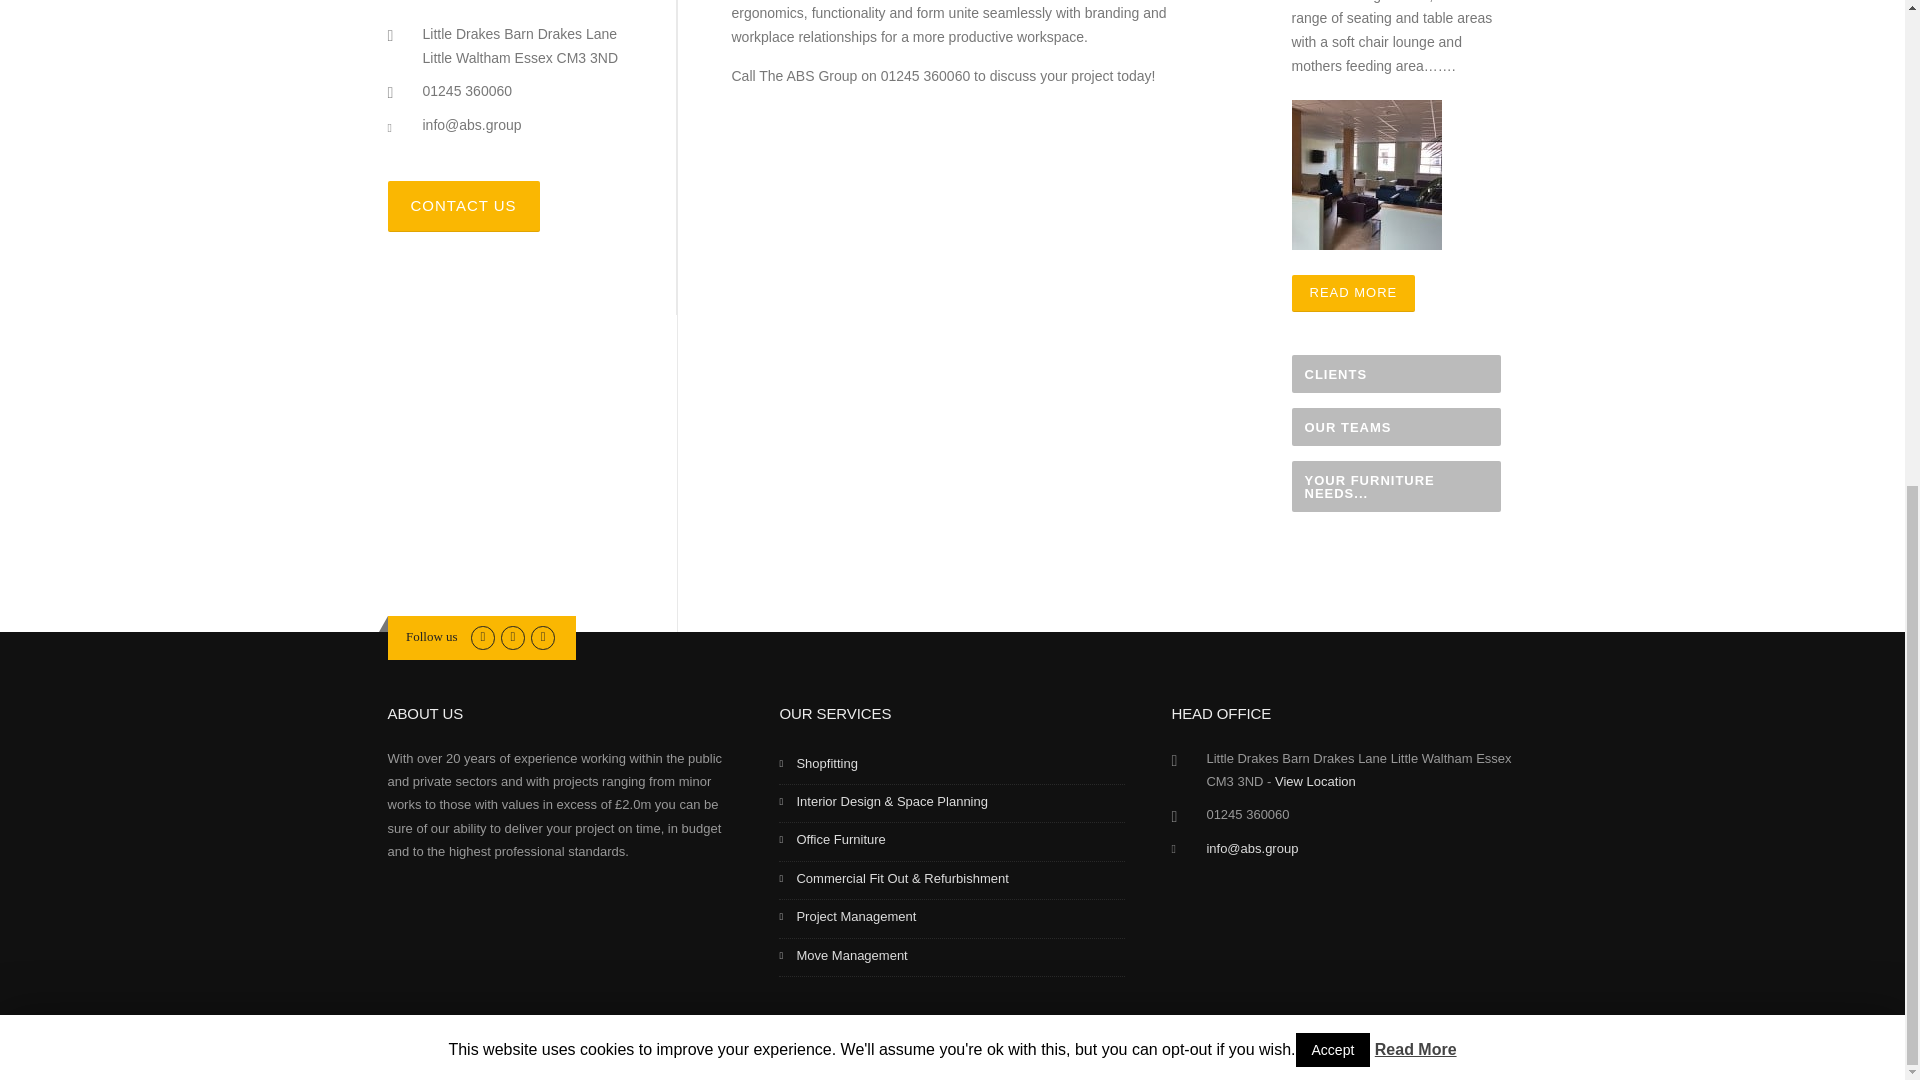  What do you see at coordinates (1354, 294) in the screenshot?
I see `READ MORE` at bounding box center [1354, 294].